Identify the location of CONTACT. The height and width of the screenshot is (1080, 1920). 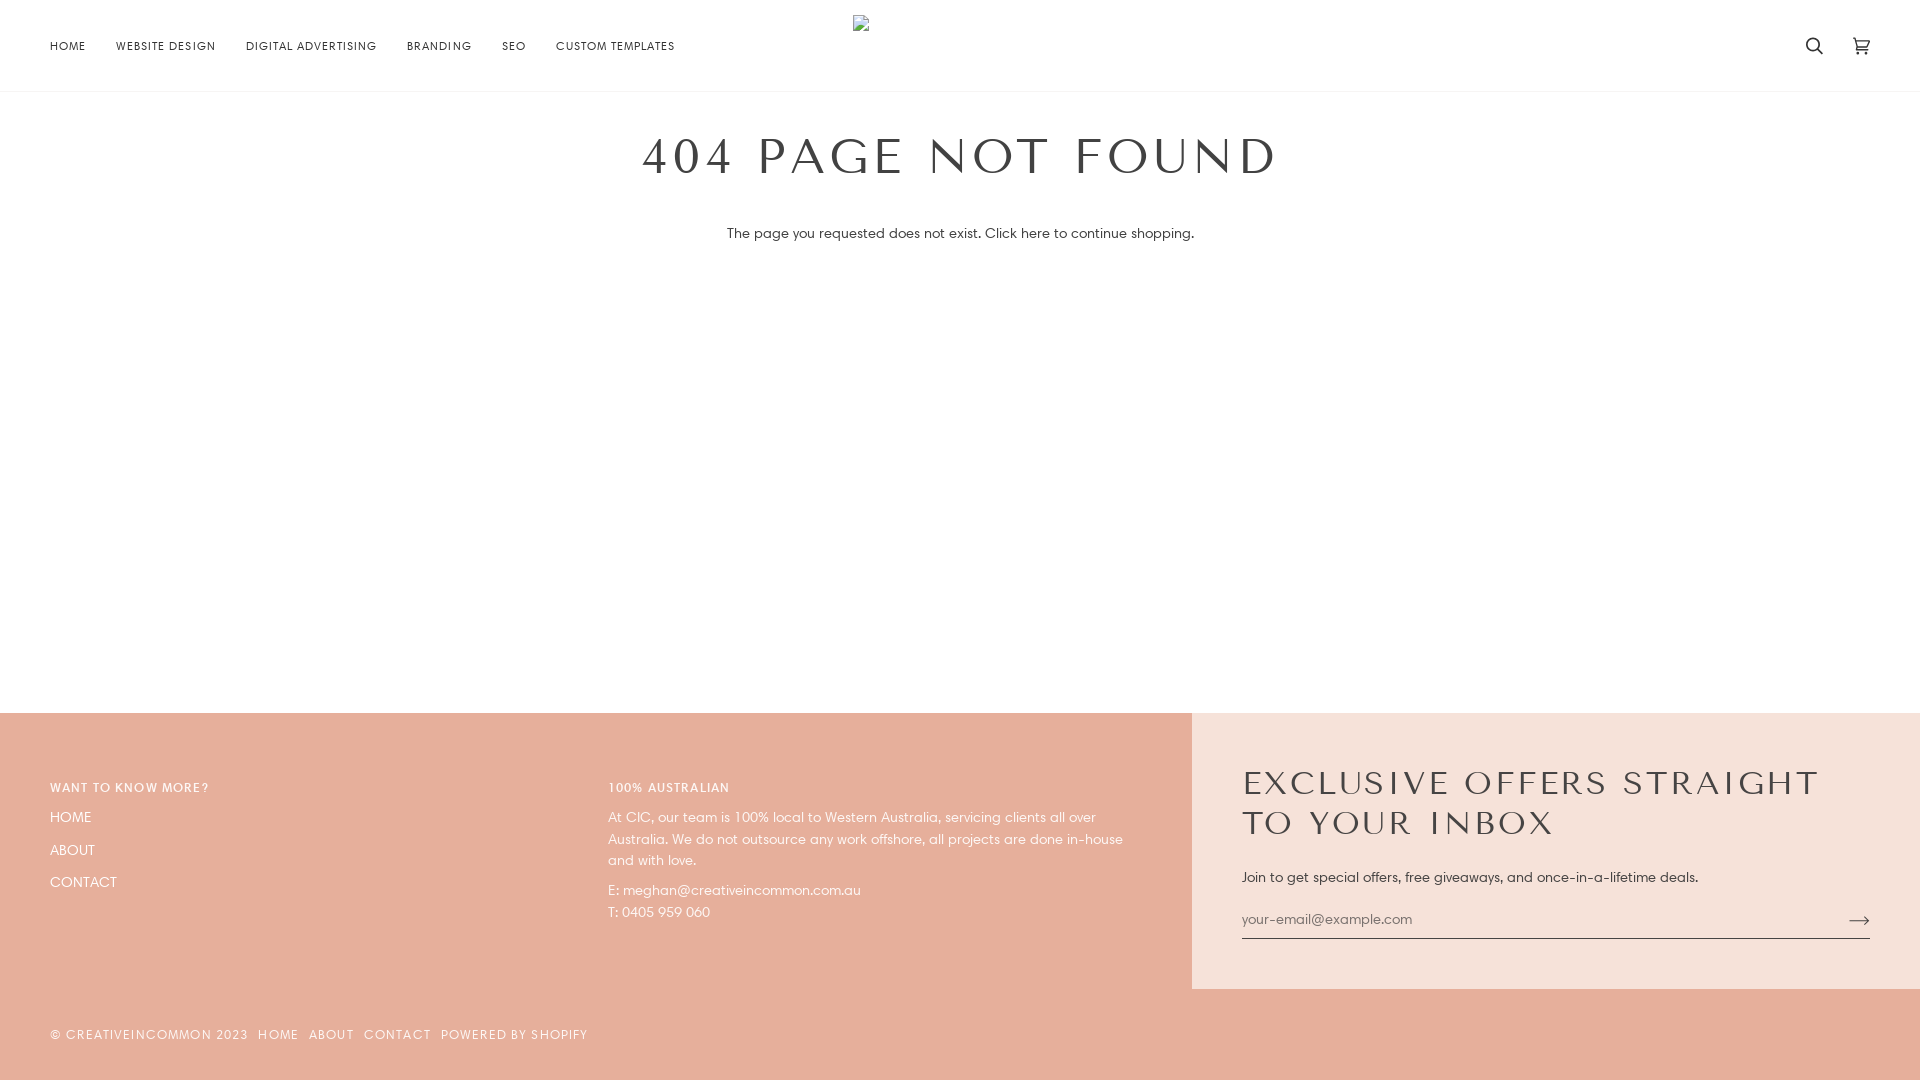
(84, 882).